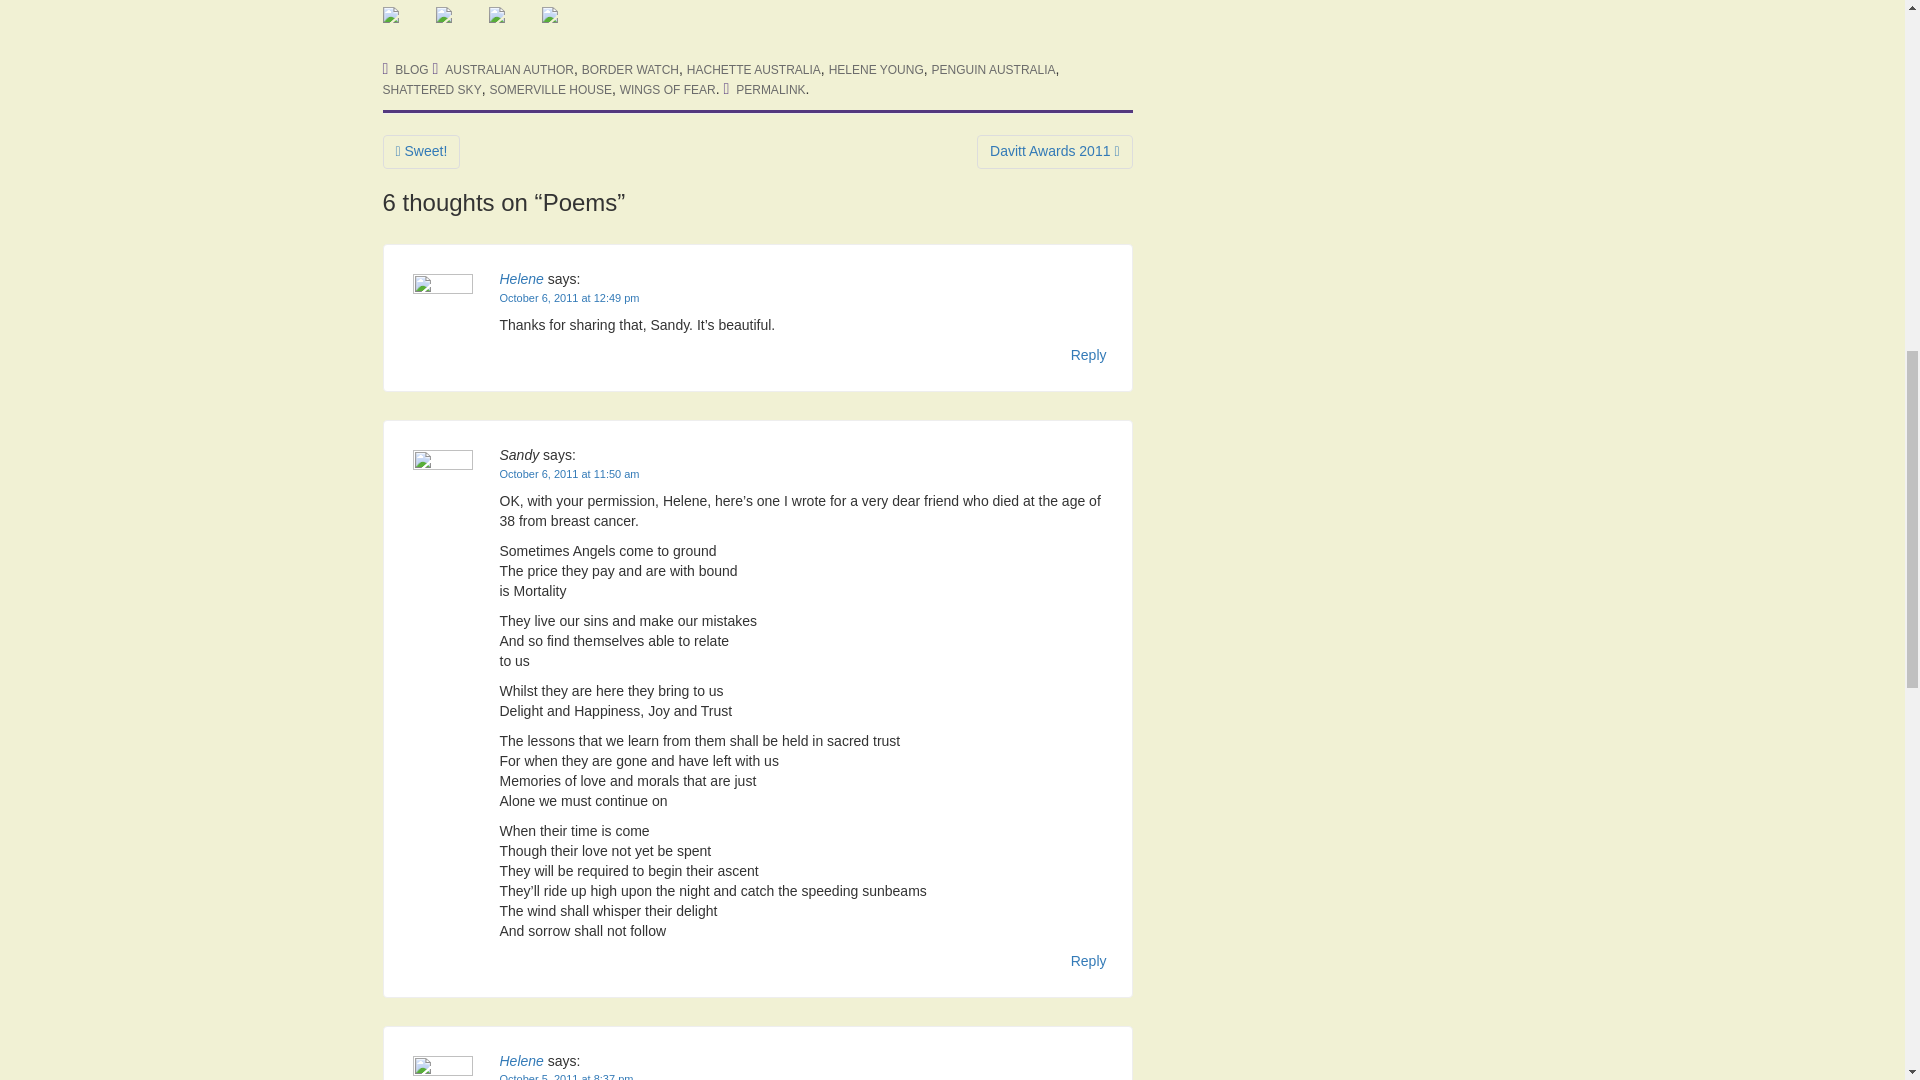  What do you see at coordinates (994, 69) in the screenshot?
I see `PENGUIN AUSTRALIA` at bounding box center [994, 69].